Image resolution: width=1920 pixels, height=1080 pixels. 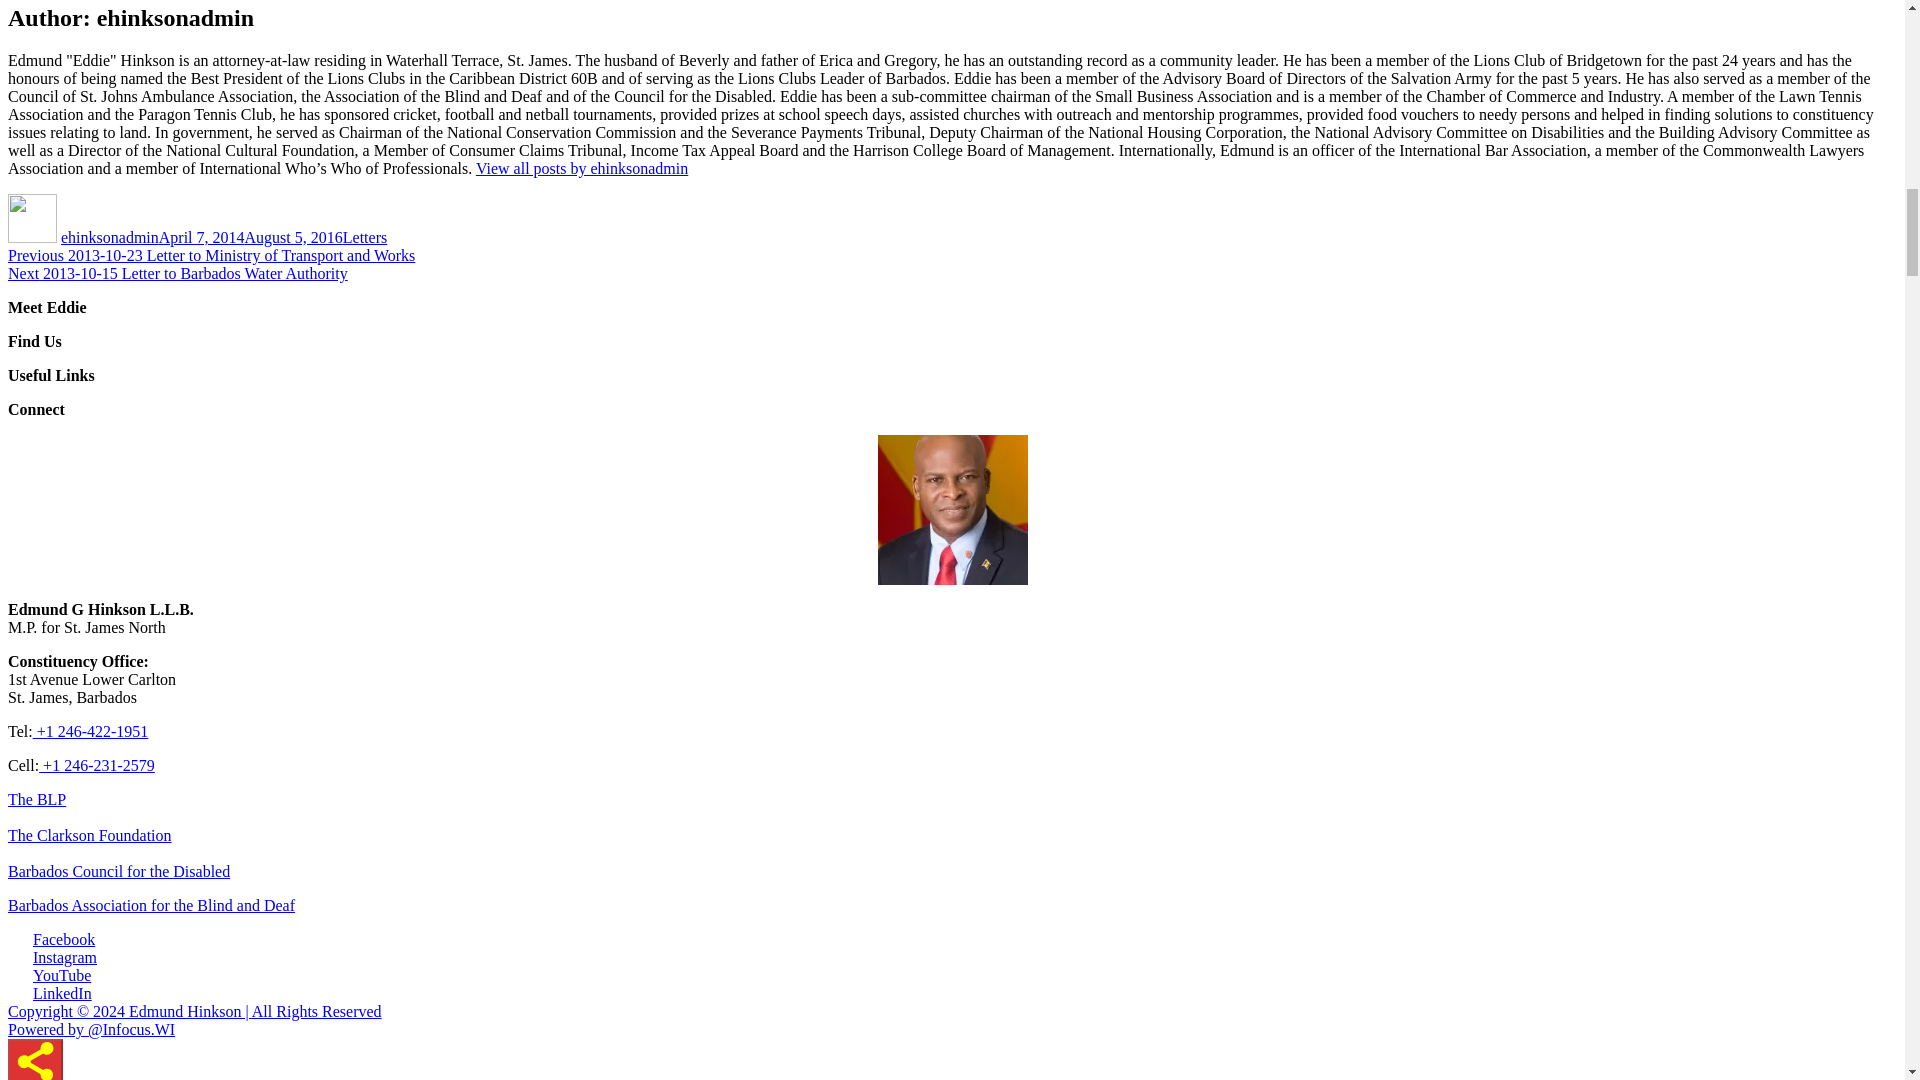 I want to click on View all posts by ehinksonadmin, so click(x=582, y=168).